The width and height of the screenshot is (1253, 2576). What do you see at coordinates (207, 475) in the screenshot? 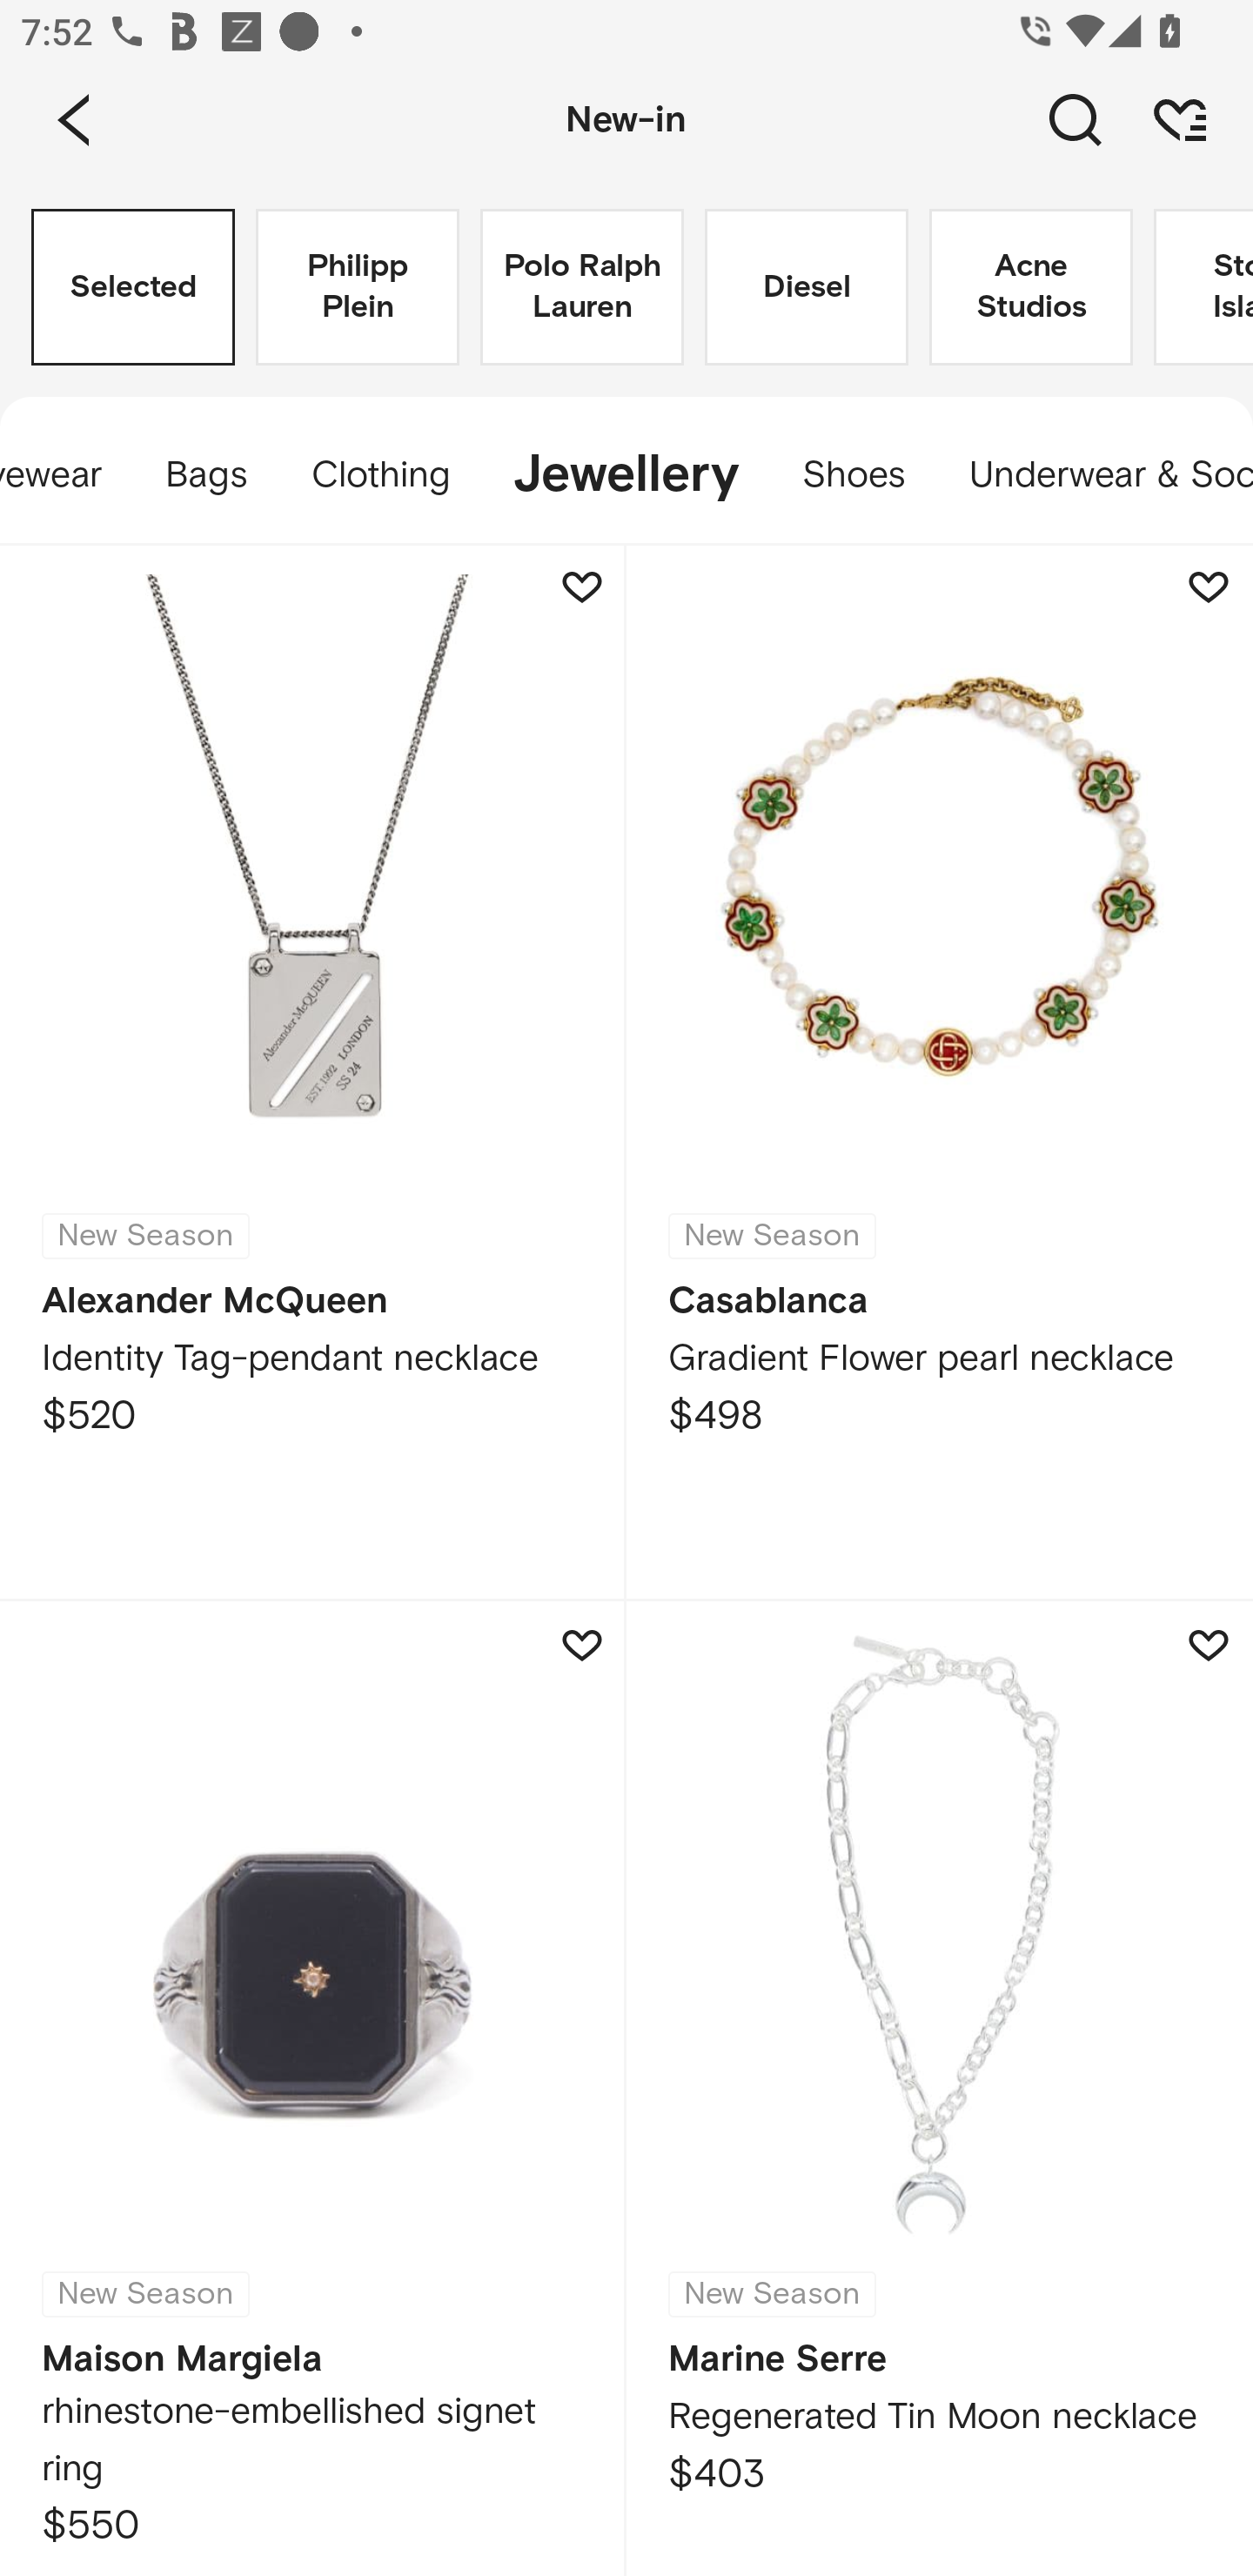
I see `Bags` at bounding box center [207, 475].